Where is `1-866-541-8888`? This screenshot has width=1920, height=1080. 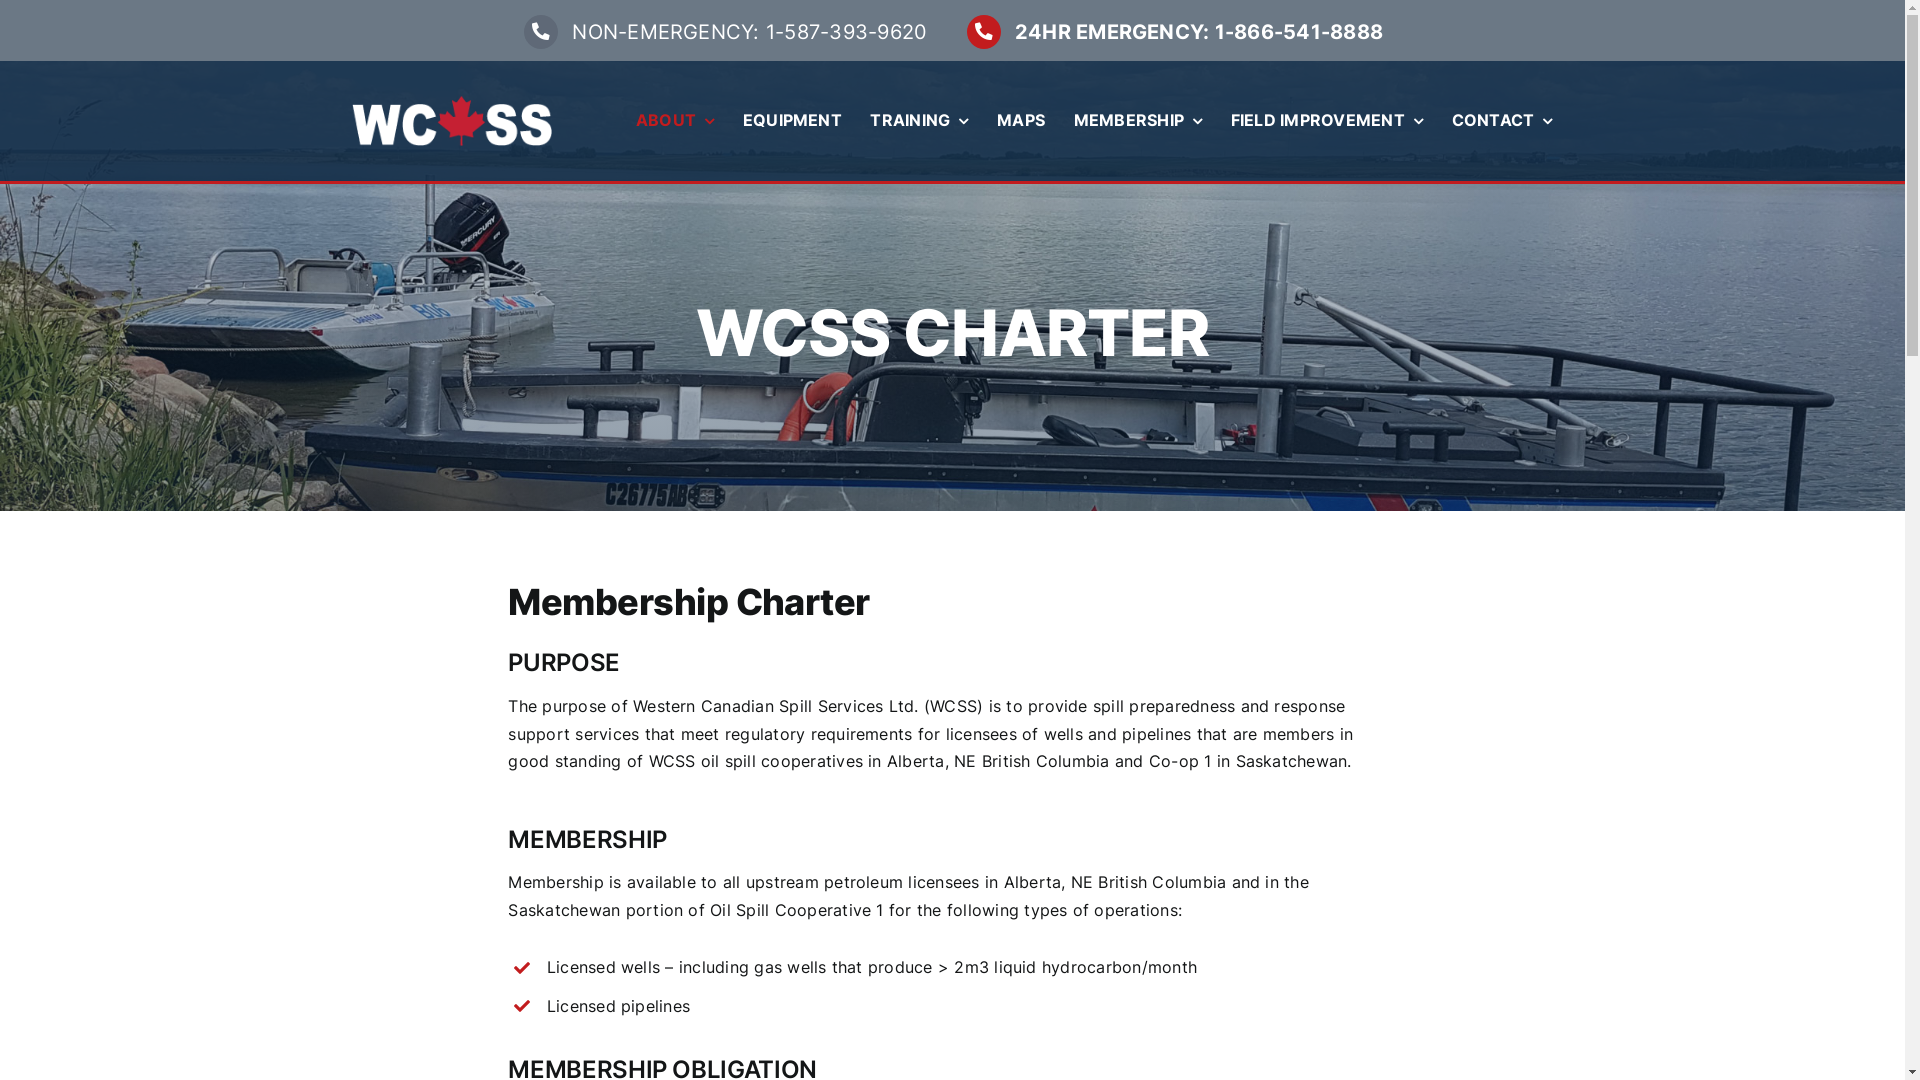 1-866-541-8888 is located at coordinates (1299, 32).